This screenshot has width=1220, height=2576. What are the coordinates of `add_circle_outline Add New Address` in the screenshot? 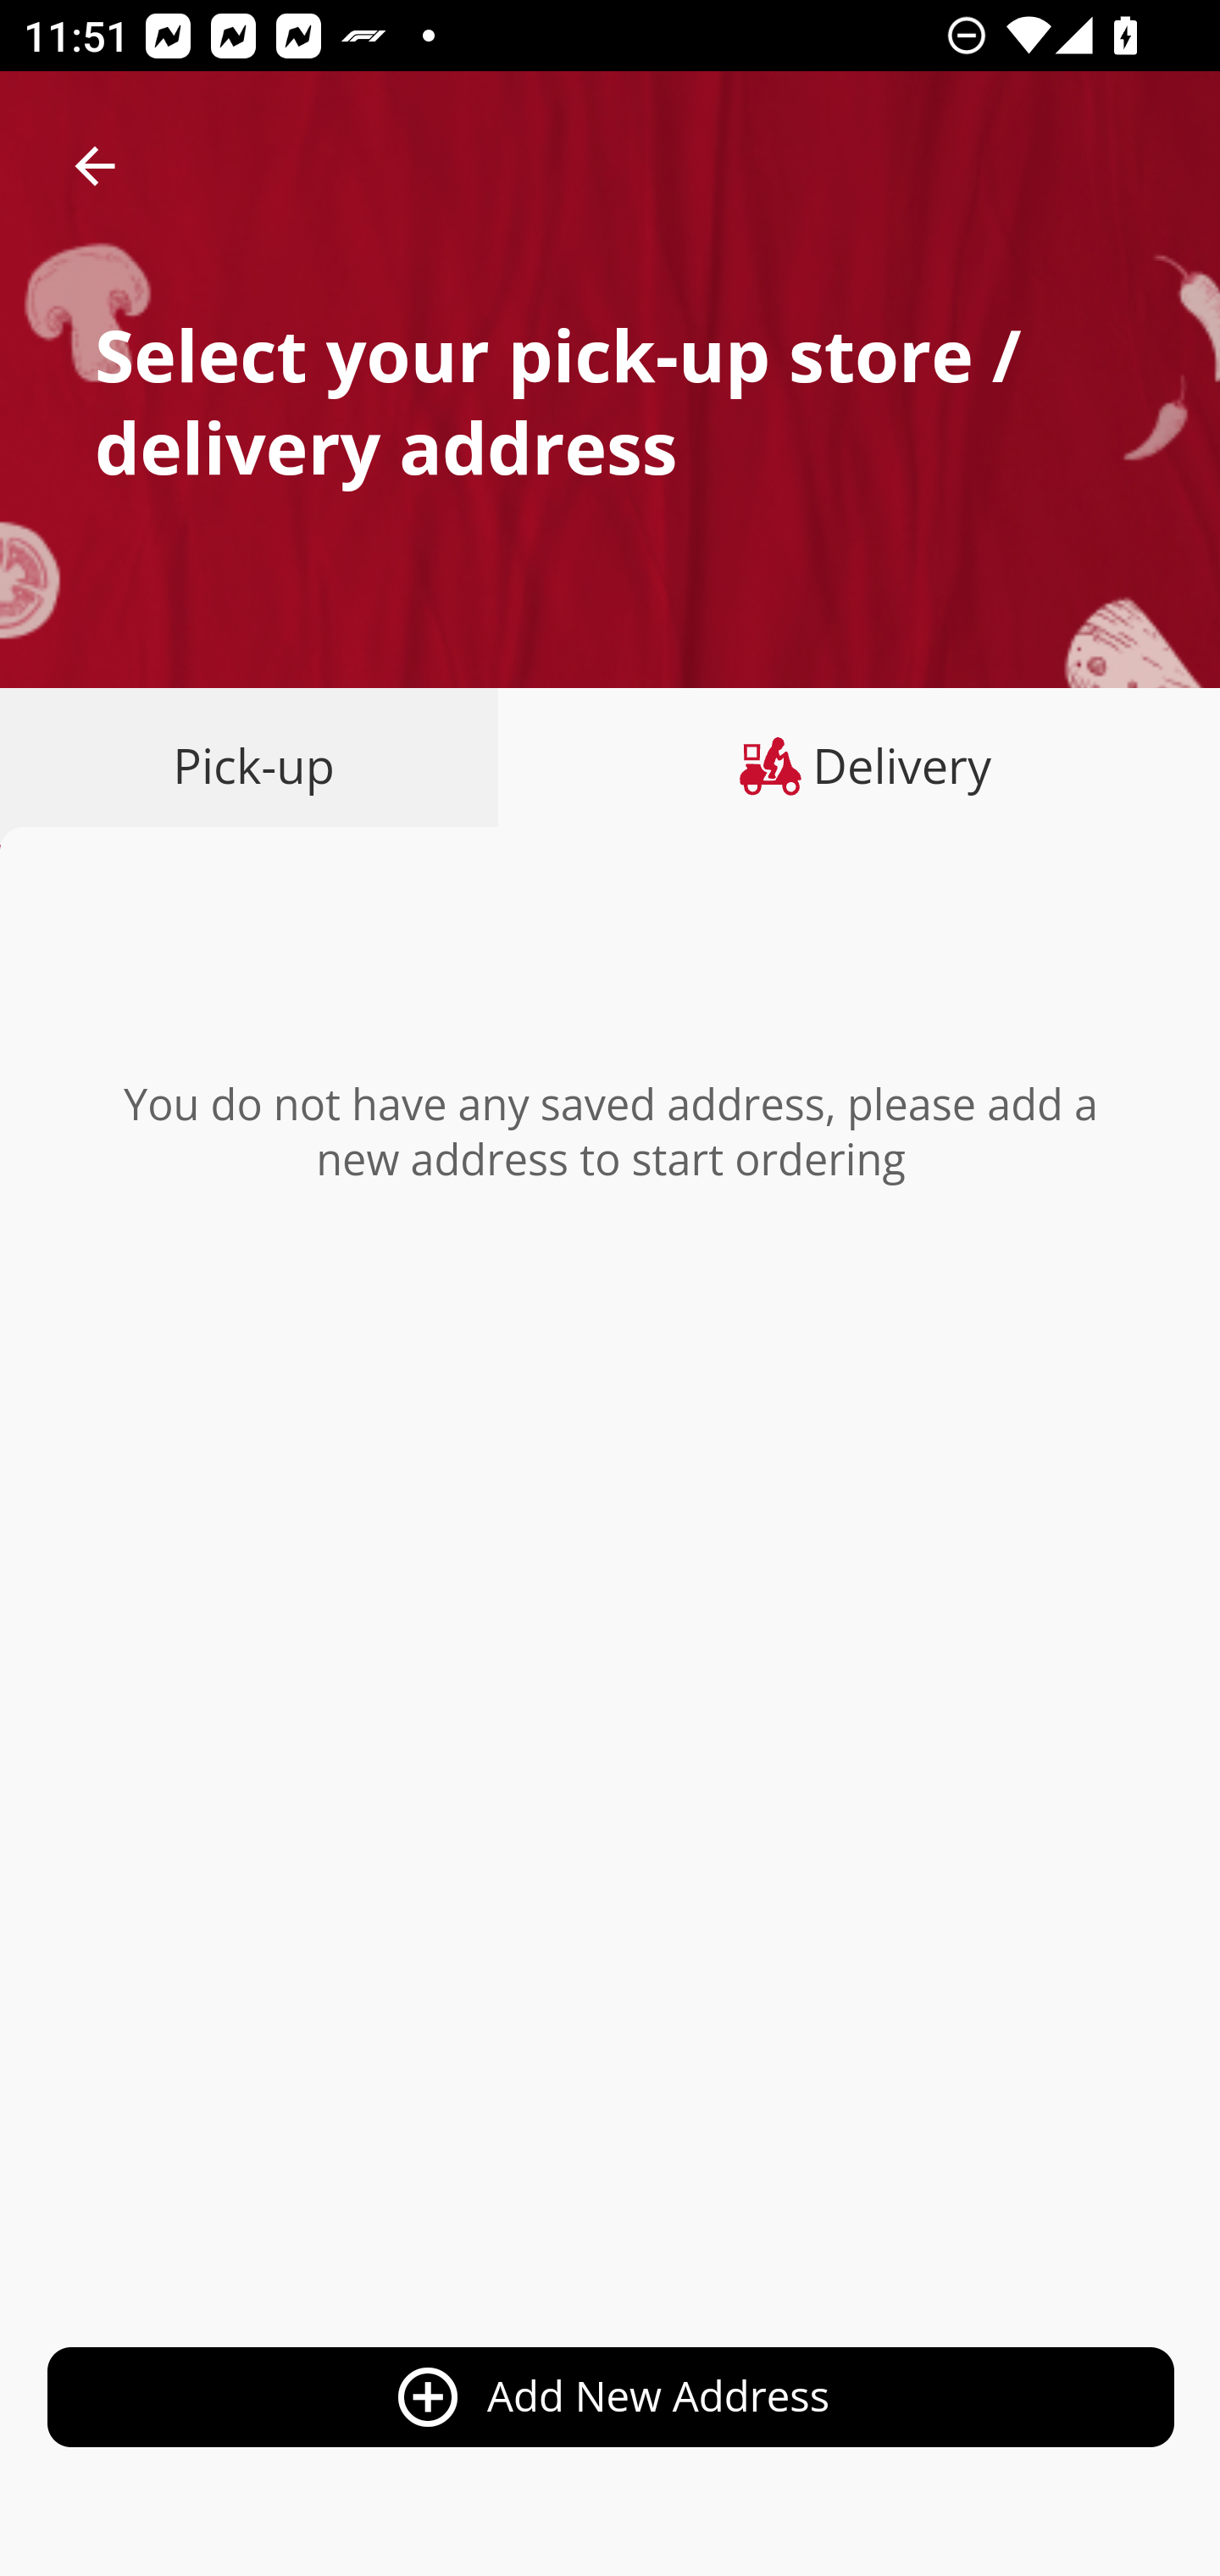 It's located at (612, 2398).